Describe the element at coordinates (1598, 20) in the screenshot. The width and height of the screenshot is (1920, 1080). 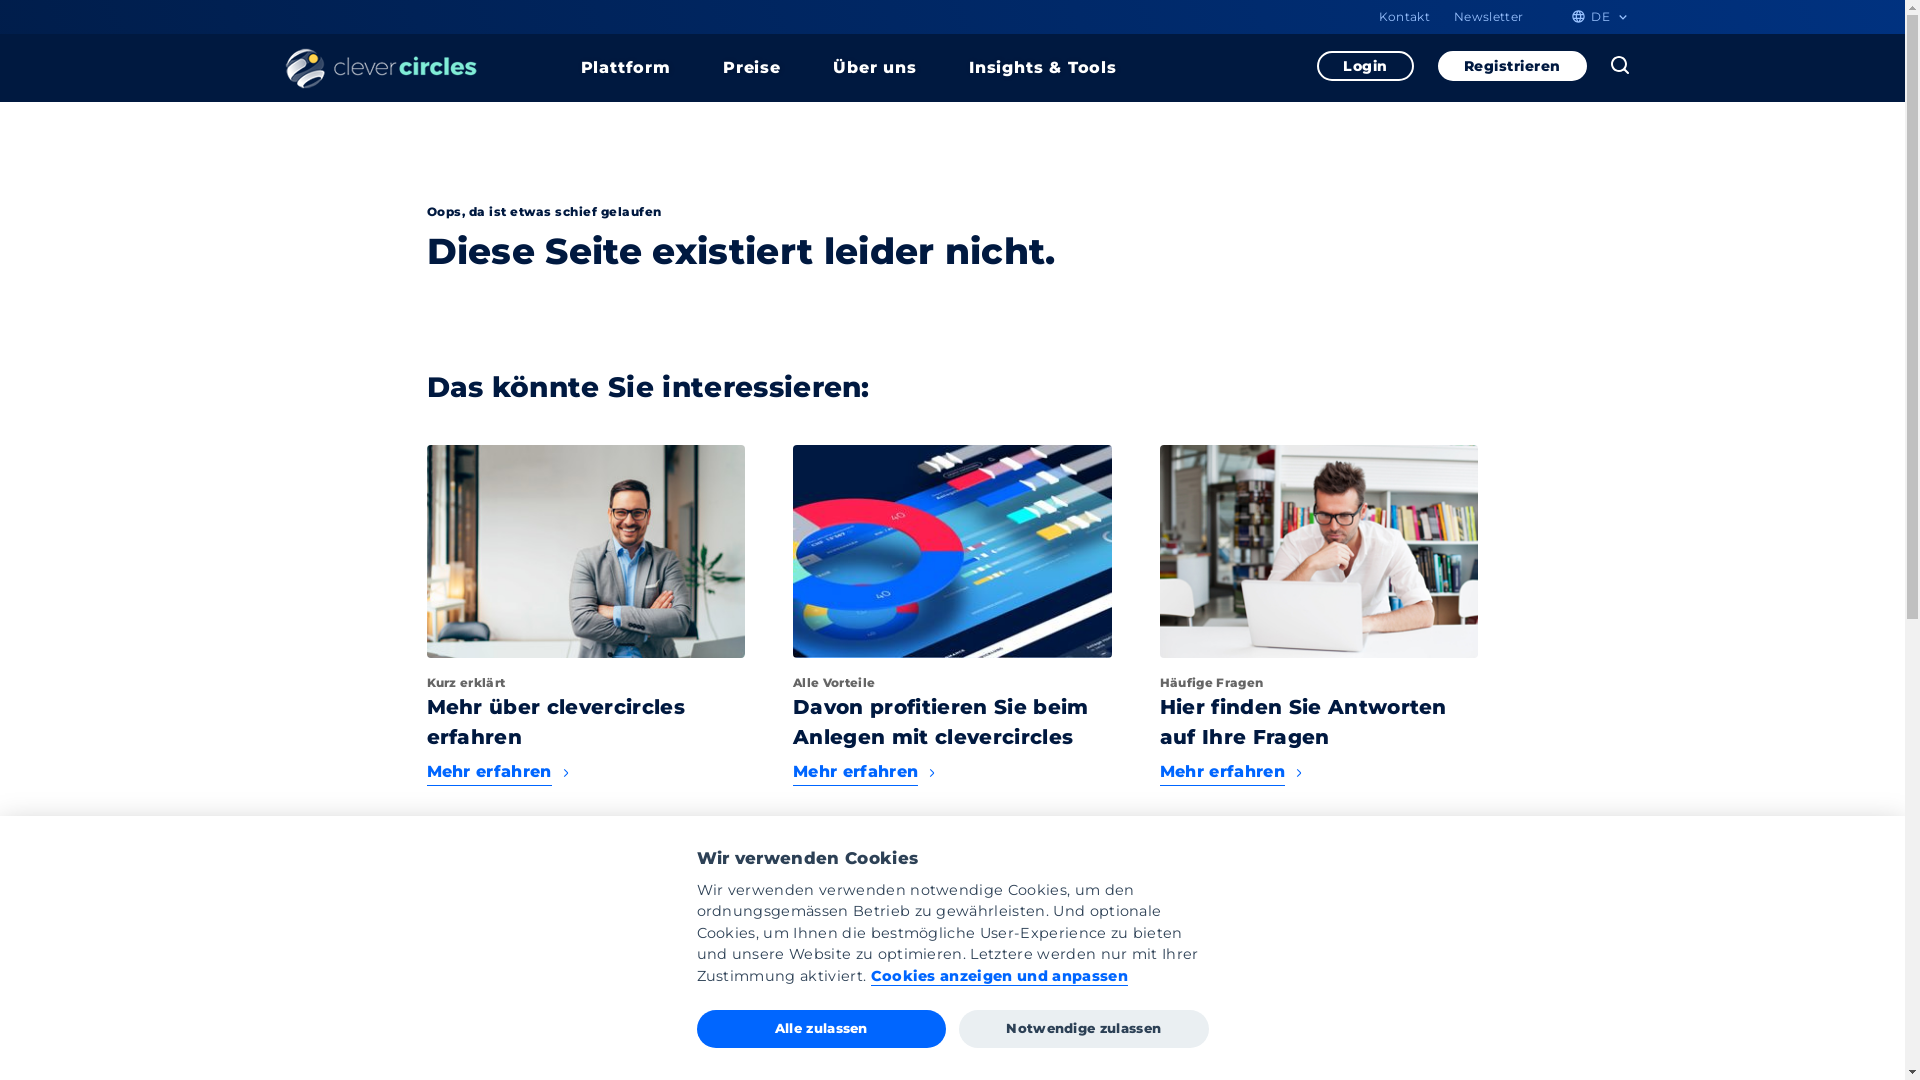
I see `DE` at that location.